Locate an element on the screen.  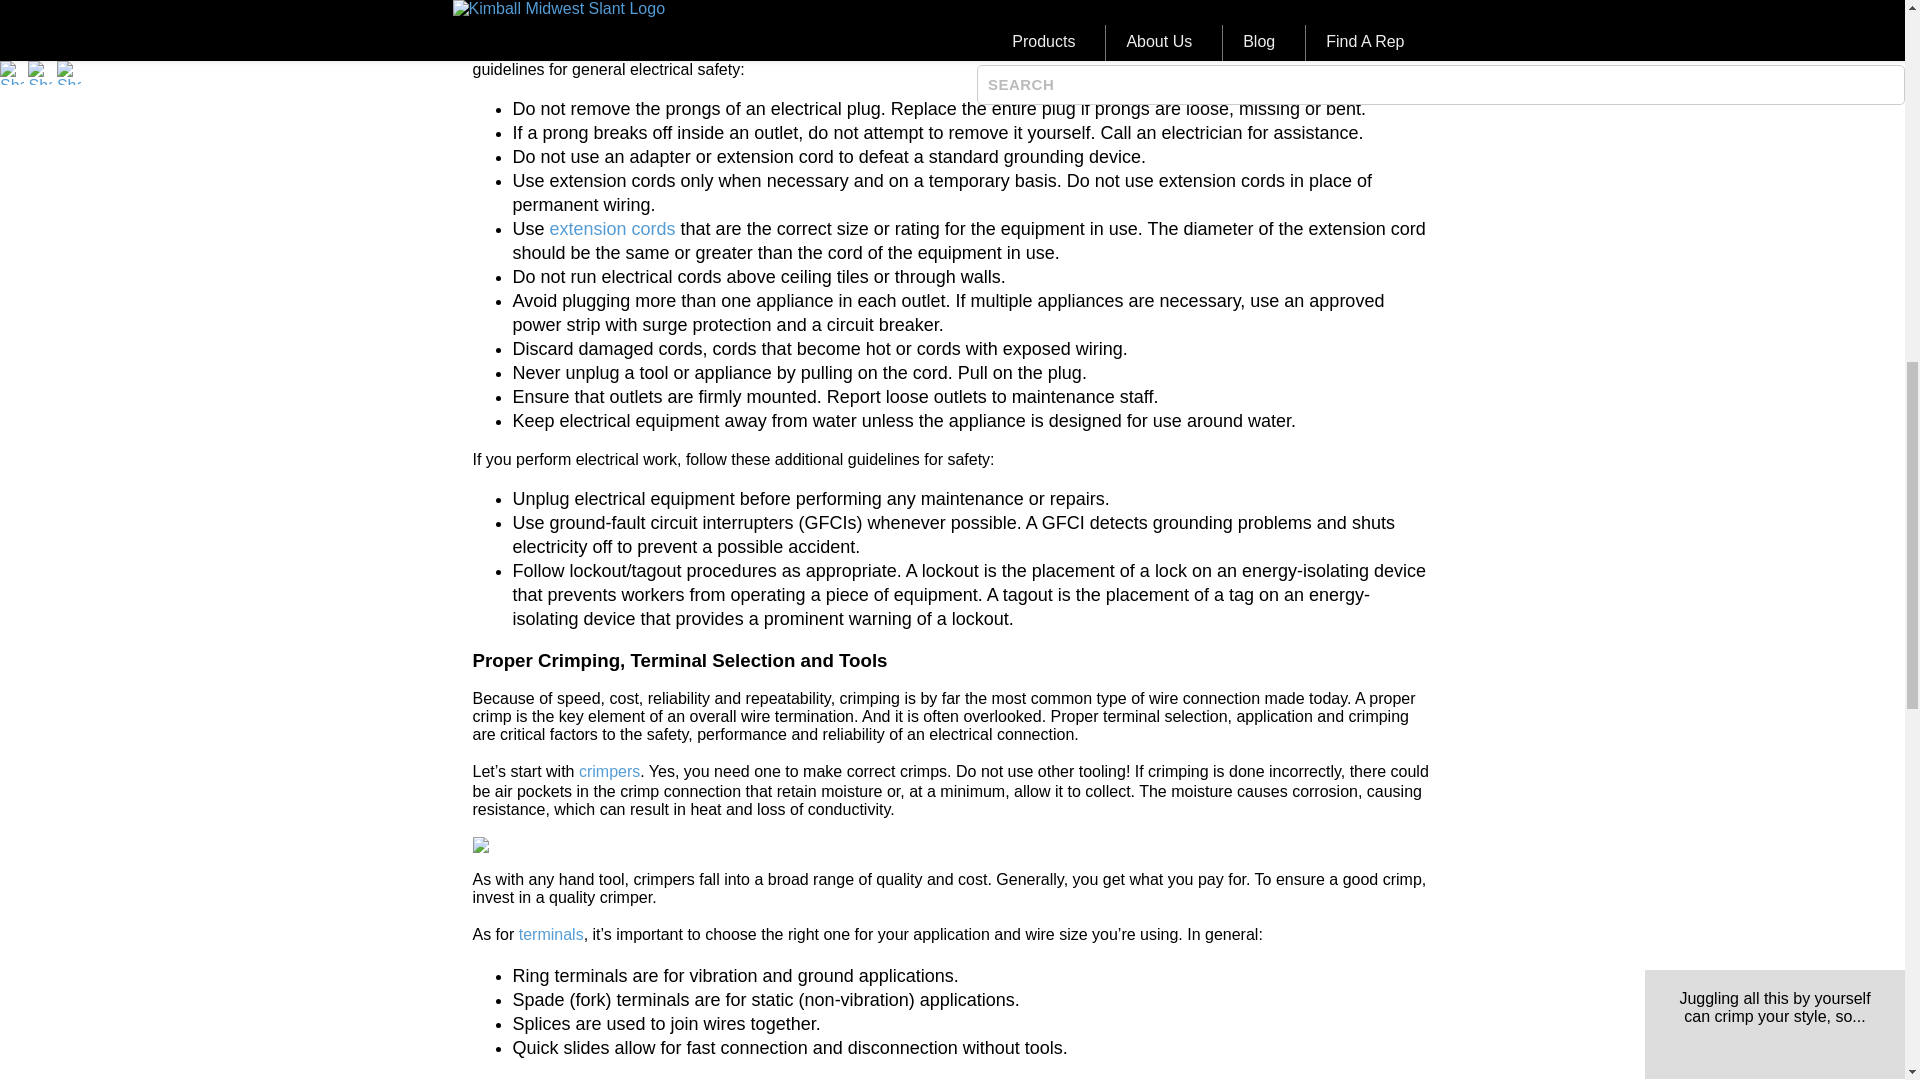
crimpers is located at coordinates (609, 770).